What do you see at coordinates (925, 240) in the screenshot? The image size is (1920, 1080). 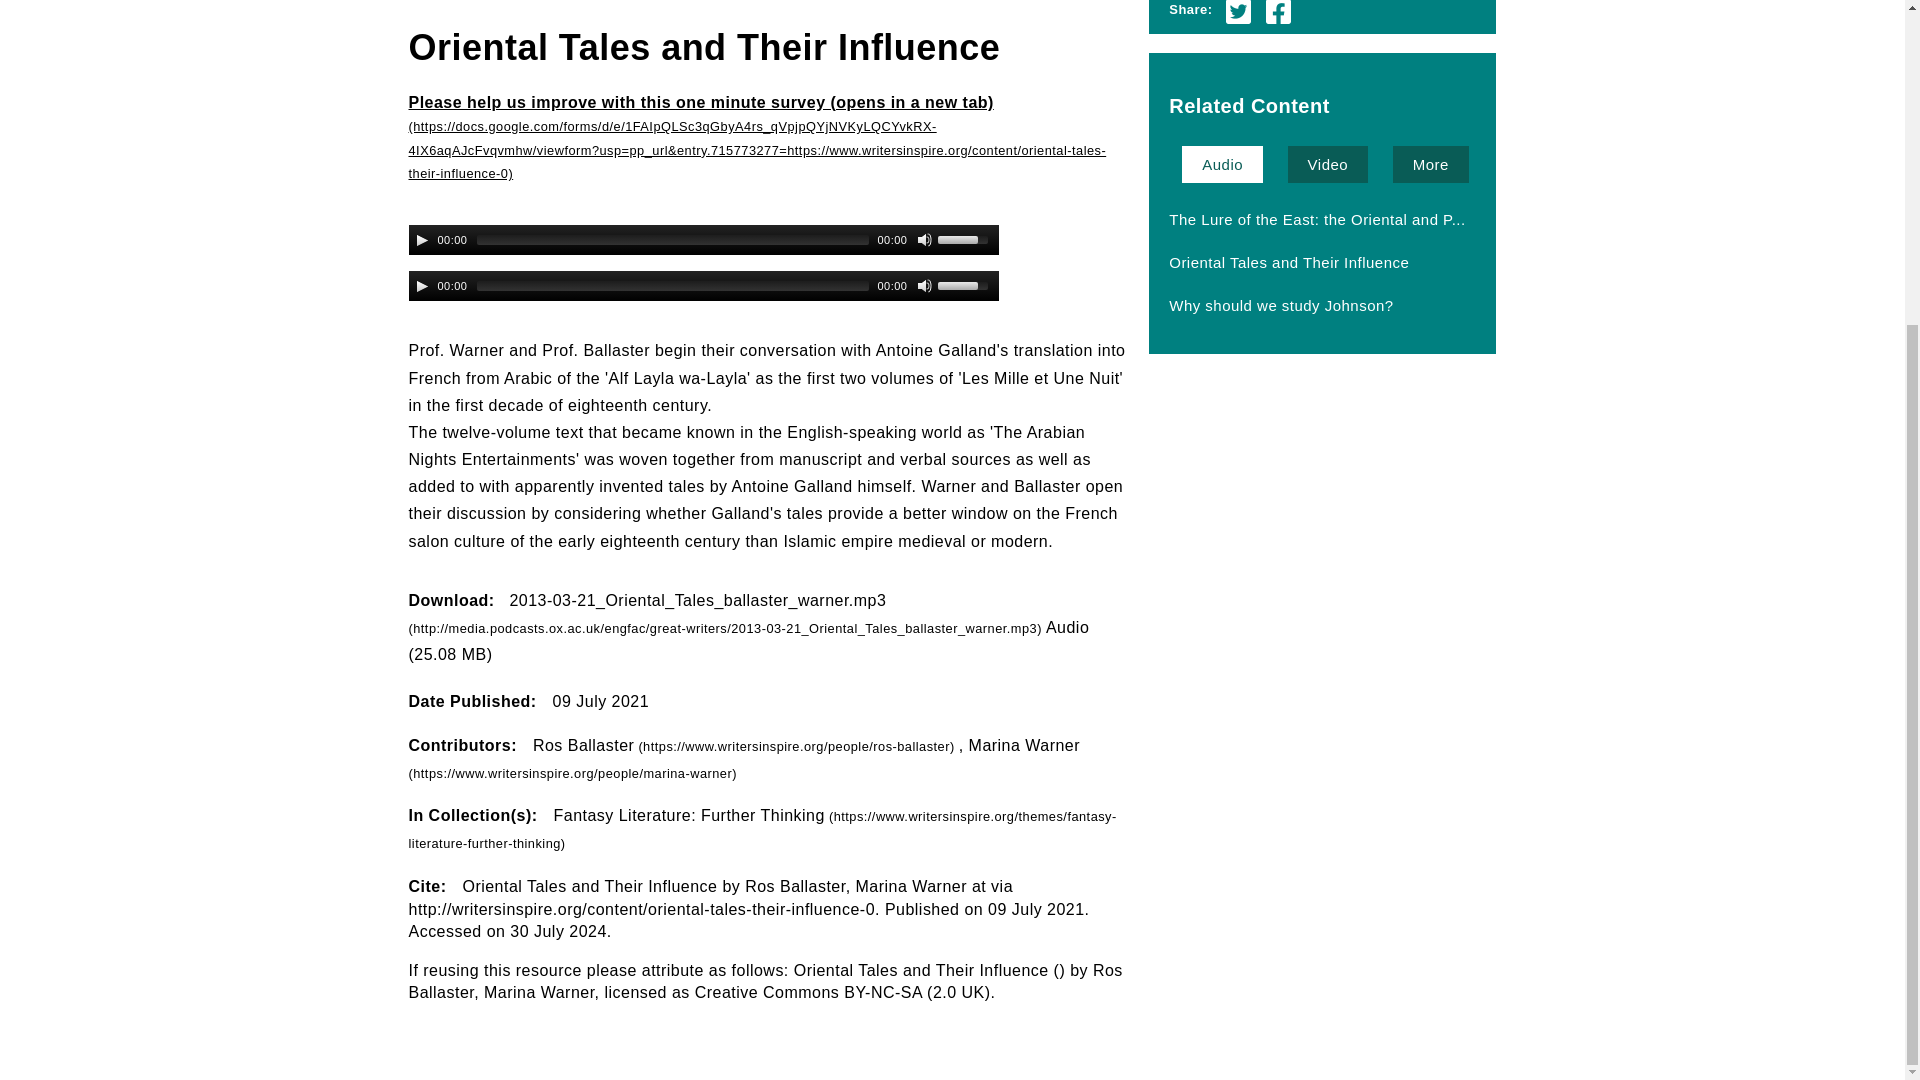 I see `Mute Toggle` at bounding box center [925, 240].